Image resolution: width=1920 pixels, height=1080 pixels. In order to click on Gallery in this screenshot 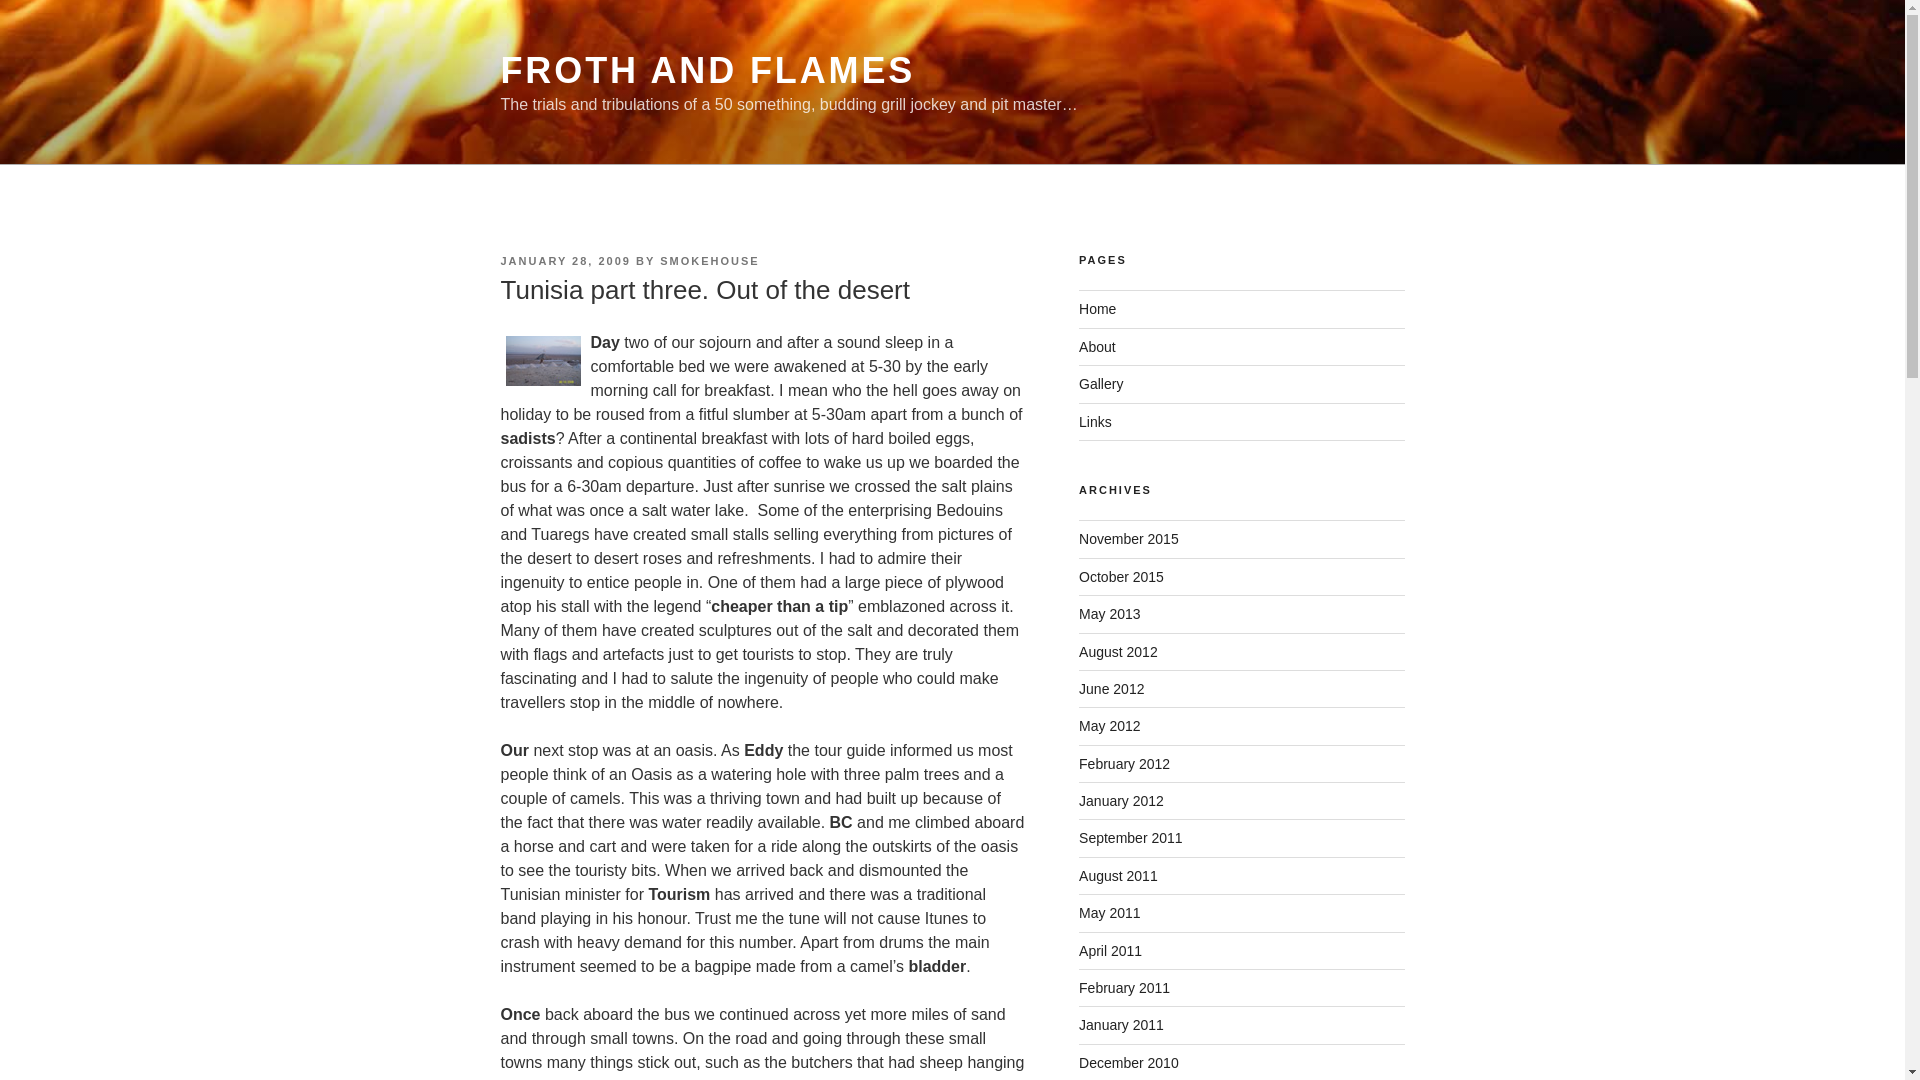, I will do `click(1101, 384)`.